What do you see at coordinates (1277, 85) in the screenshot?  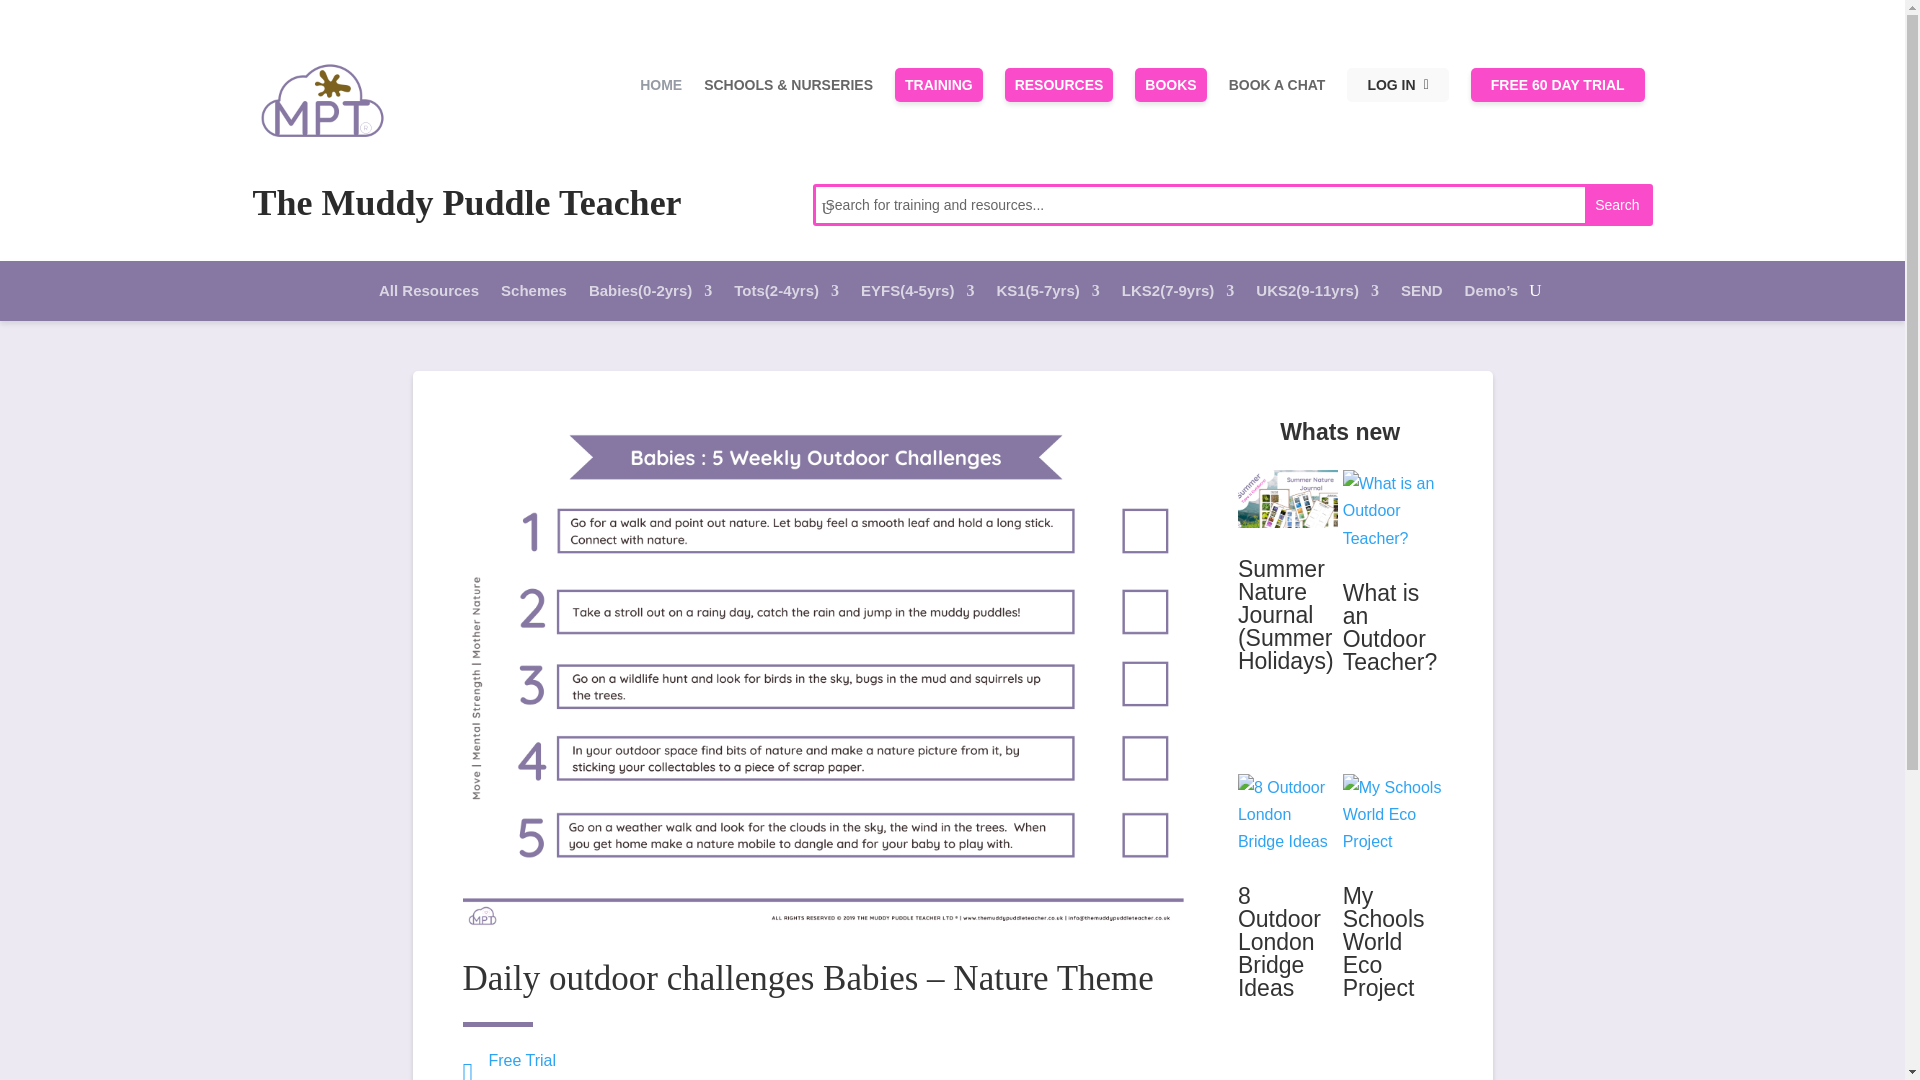 I see `BOOK A CHAT` at bounding box center [1277, 85].